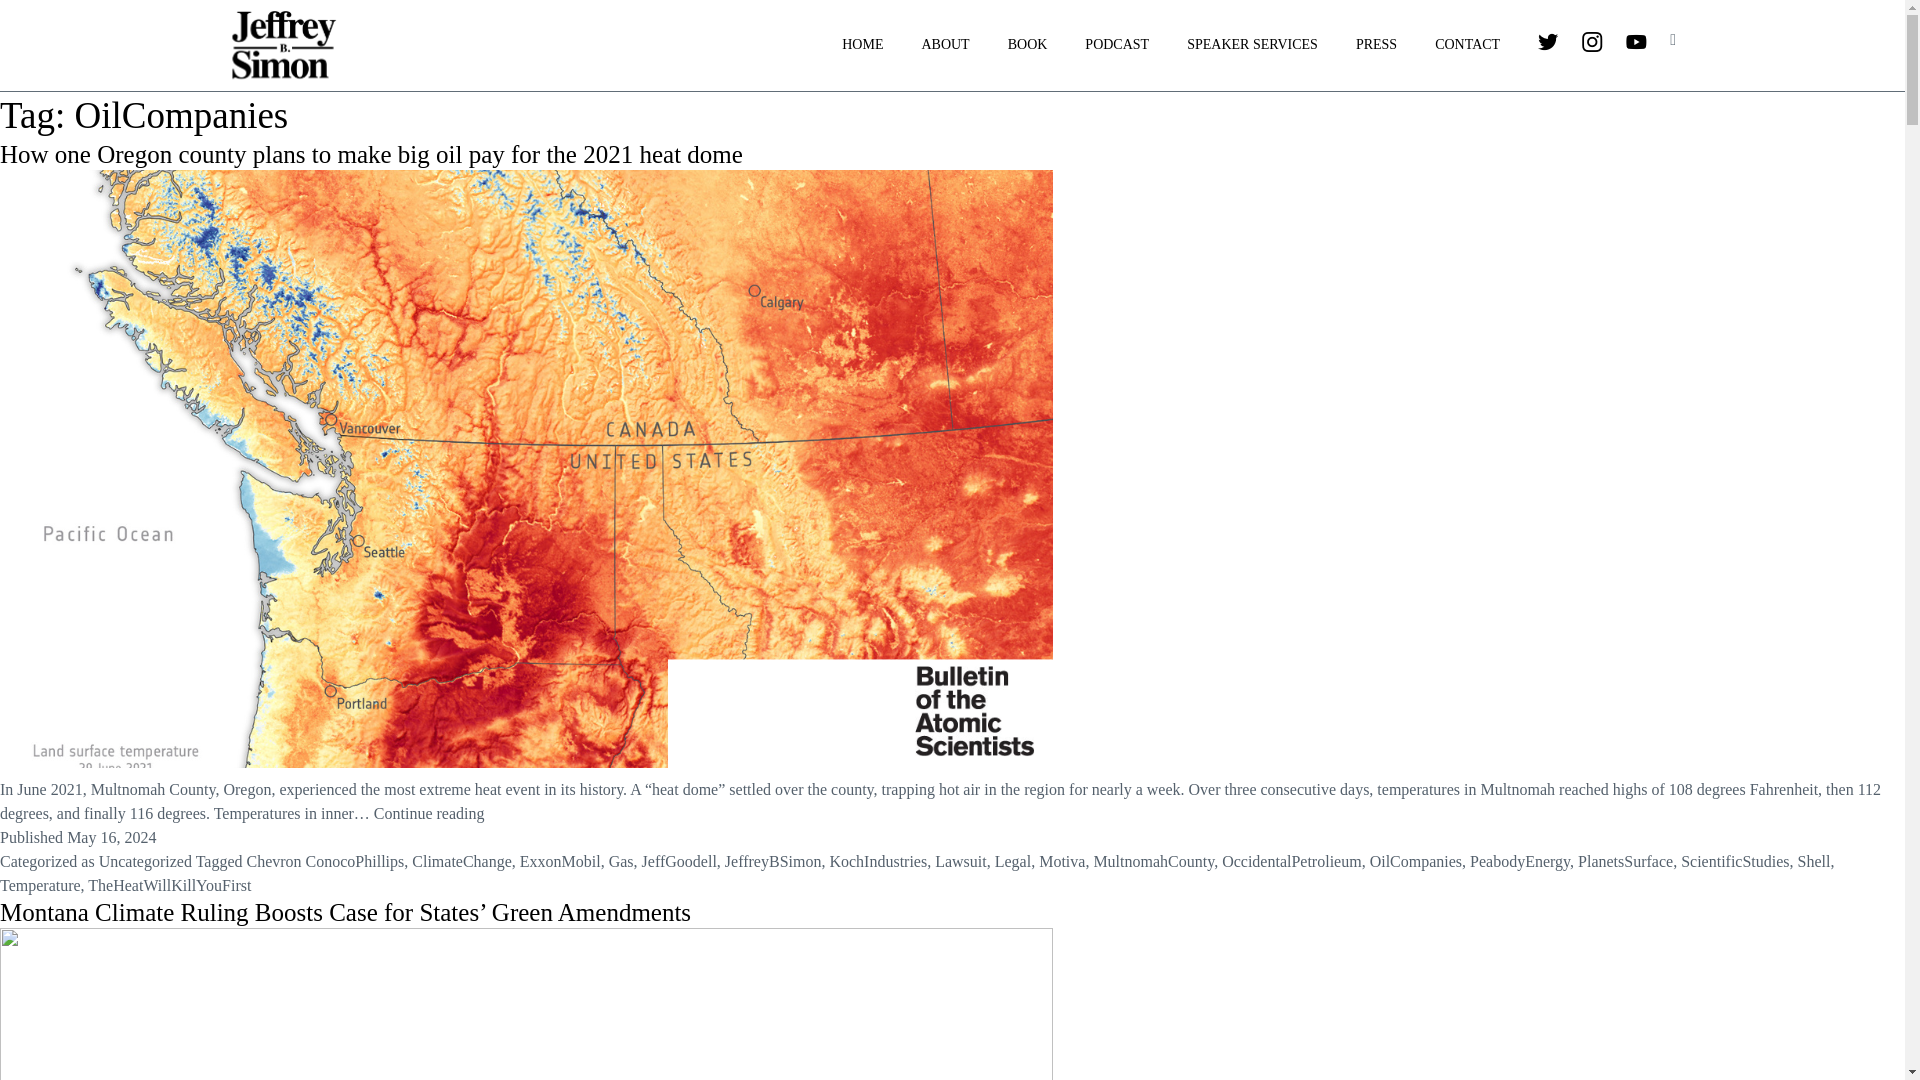  What do you see at coordinates (1625, 862) in the screenshot?
I see `PlanetsSurface` at bounding box center [1625, 862].